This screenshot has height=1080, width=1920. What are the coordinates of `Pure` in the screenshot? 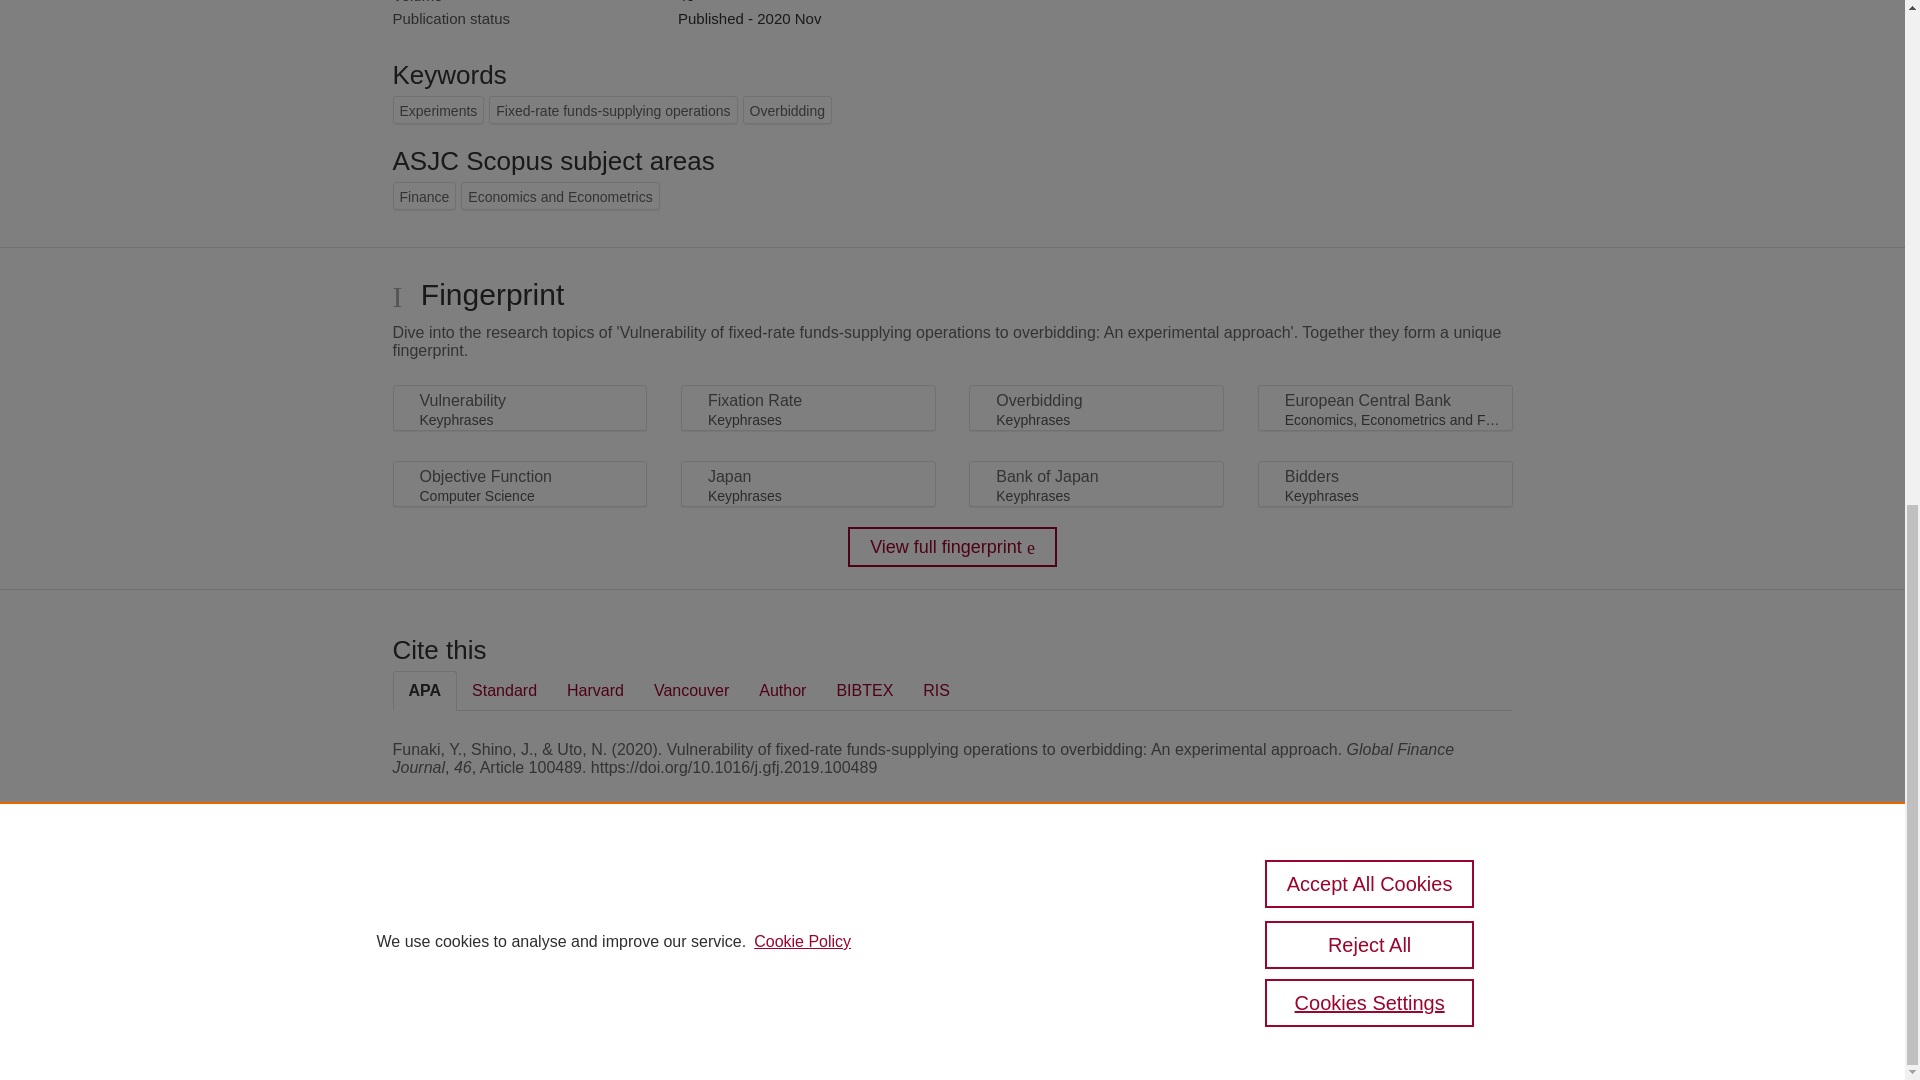 It's located at (478, 906).